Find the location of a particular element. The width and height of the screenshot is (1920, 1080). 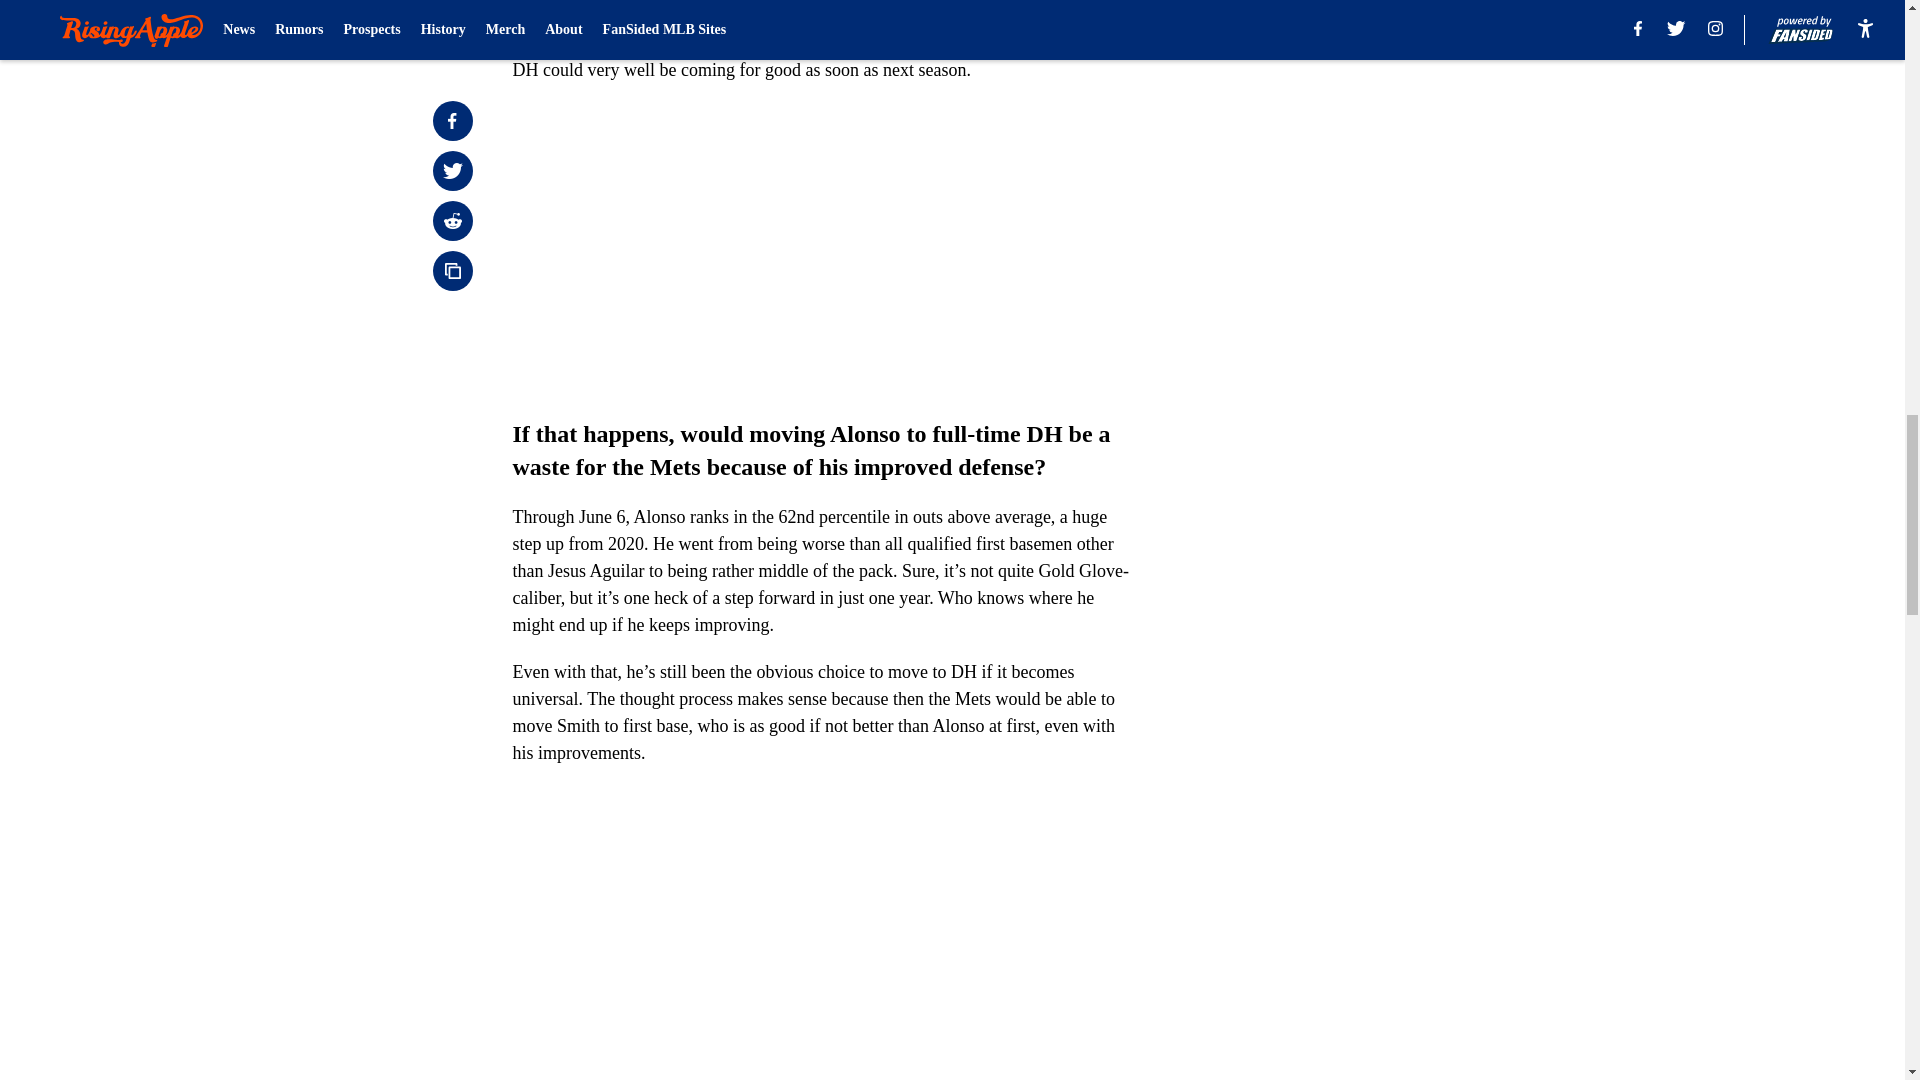

collective bargaining agreement set to expire is located at coordinates (740, 42).